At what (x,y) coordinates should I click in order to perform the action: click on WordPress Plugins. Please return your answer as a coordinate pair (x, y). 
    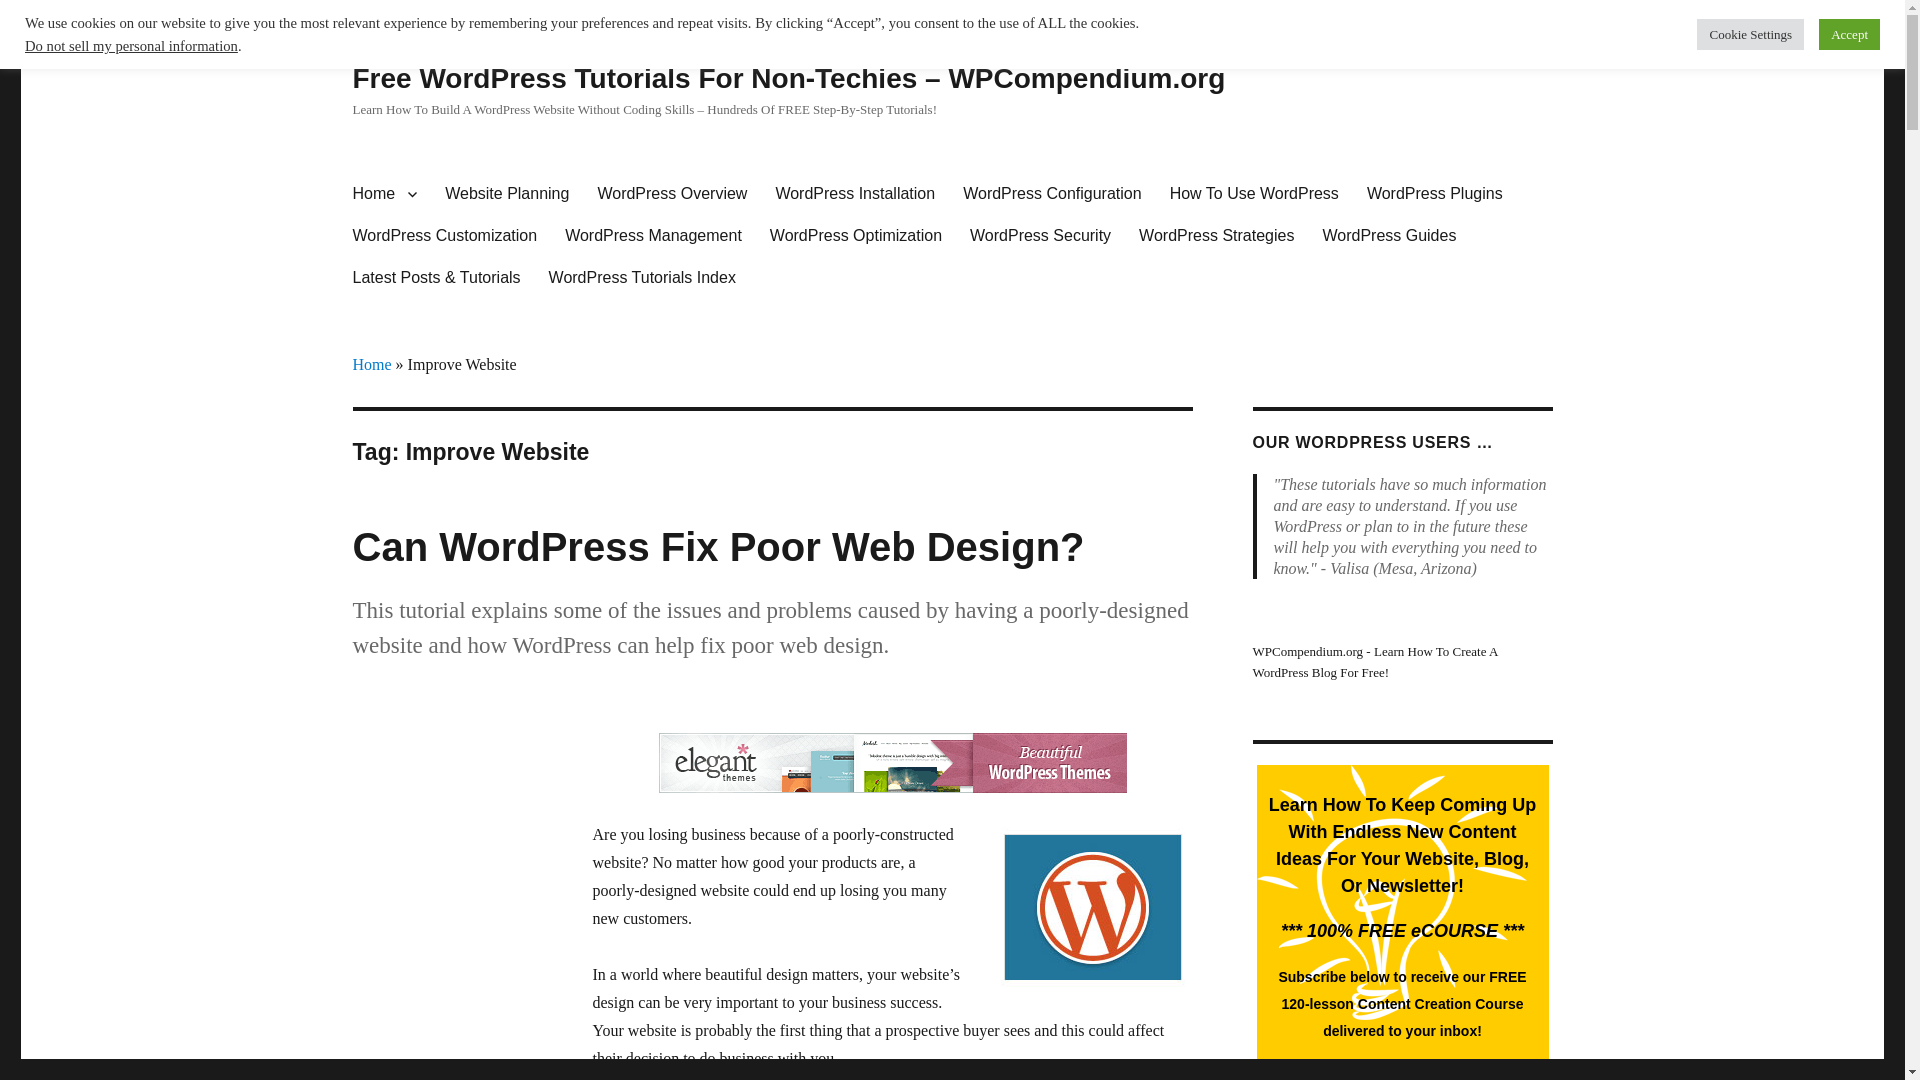
    Looking at the image, I should click on (1434, 193).